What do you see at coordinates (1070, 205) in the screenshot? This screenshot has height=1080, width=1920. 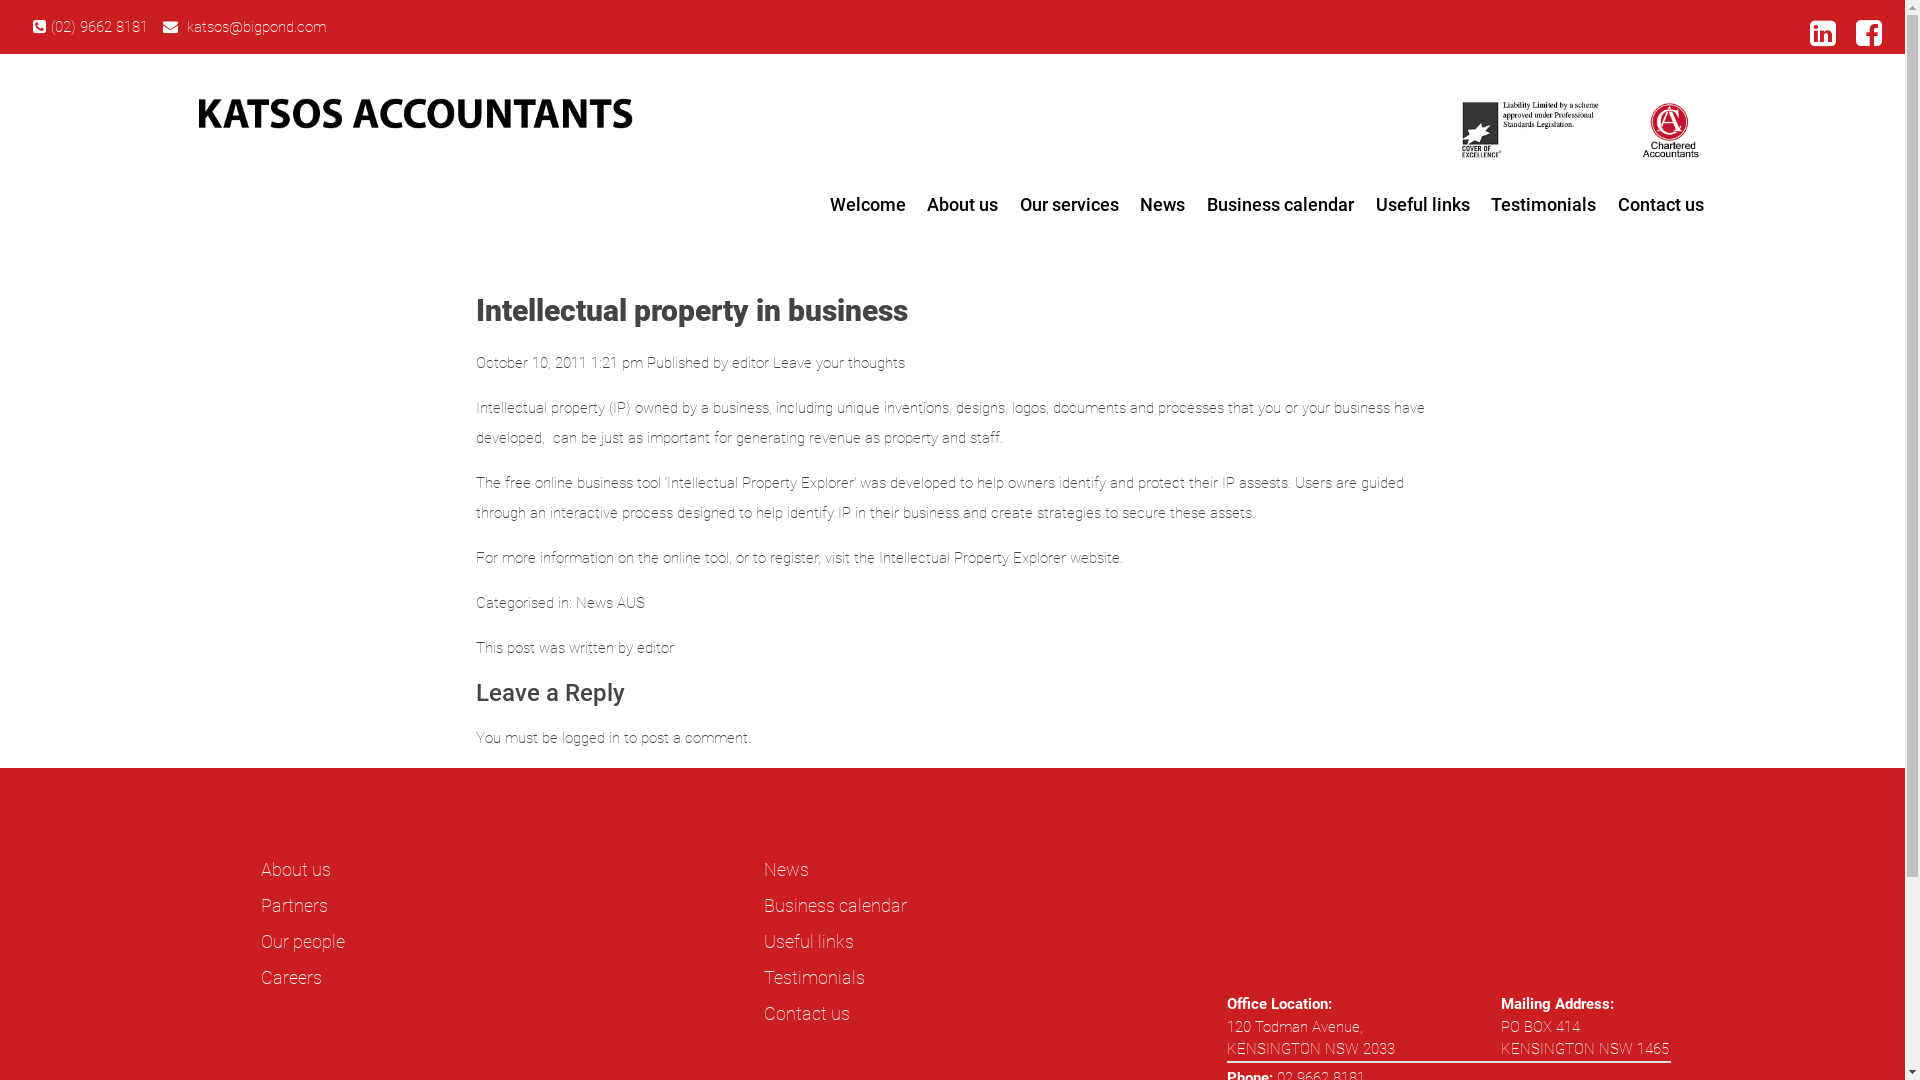 I see `Our services` at bounding box center [1070, 205].